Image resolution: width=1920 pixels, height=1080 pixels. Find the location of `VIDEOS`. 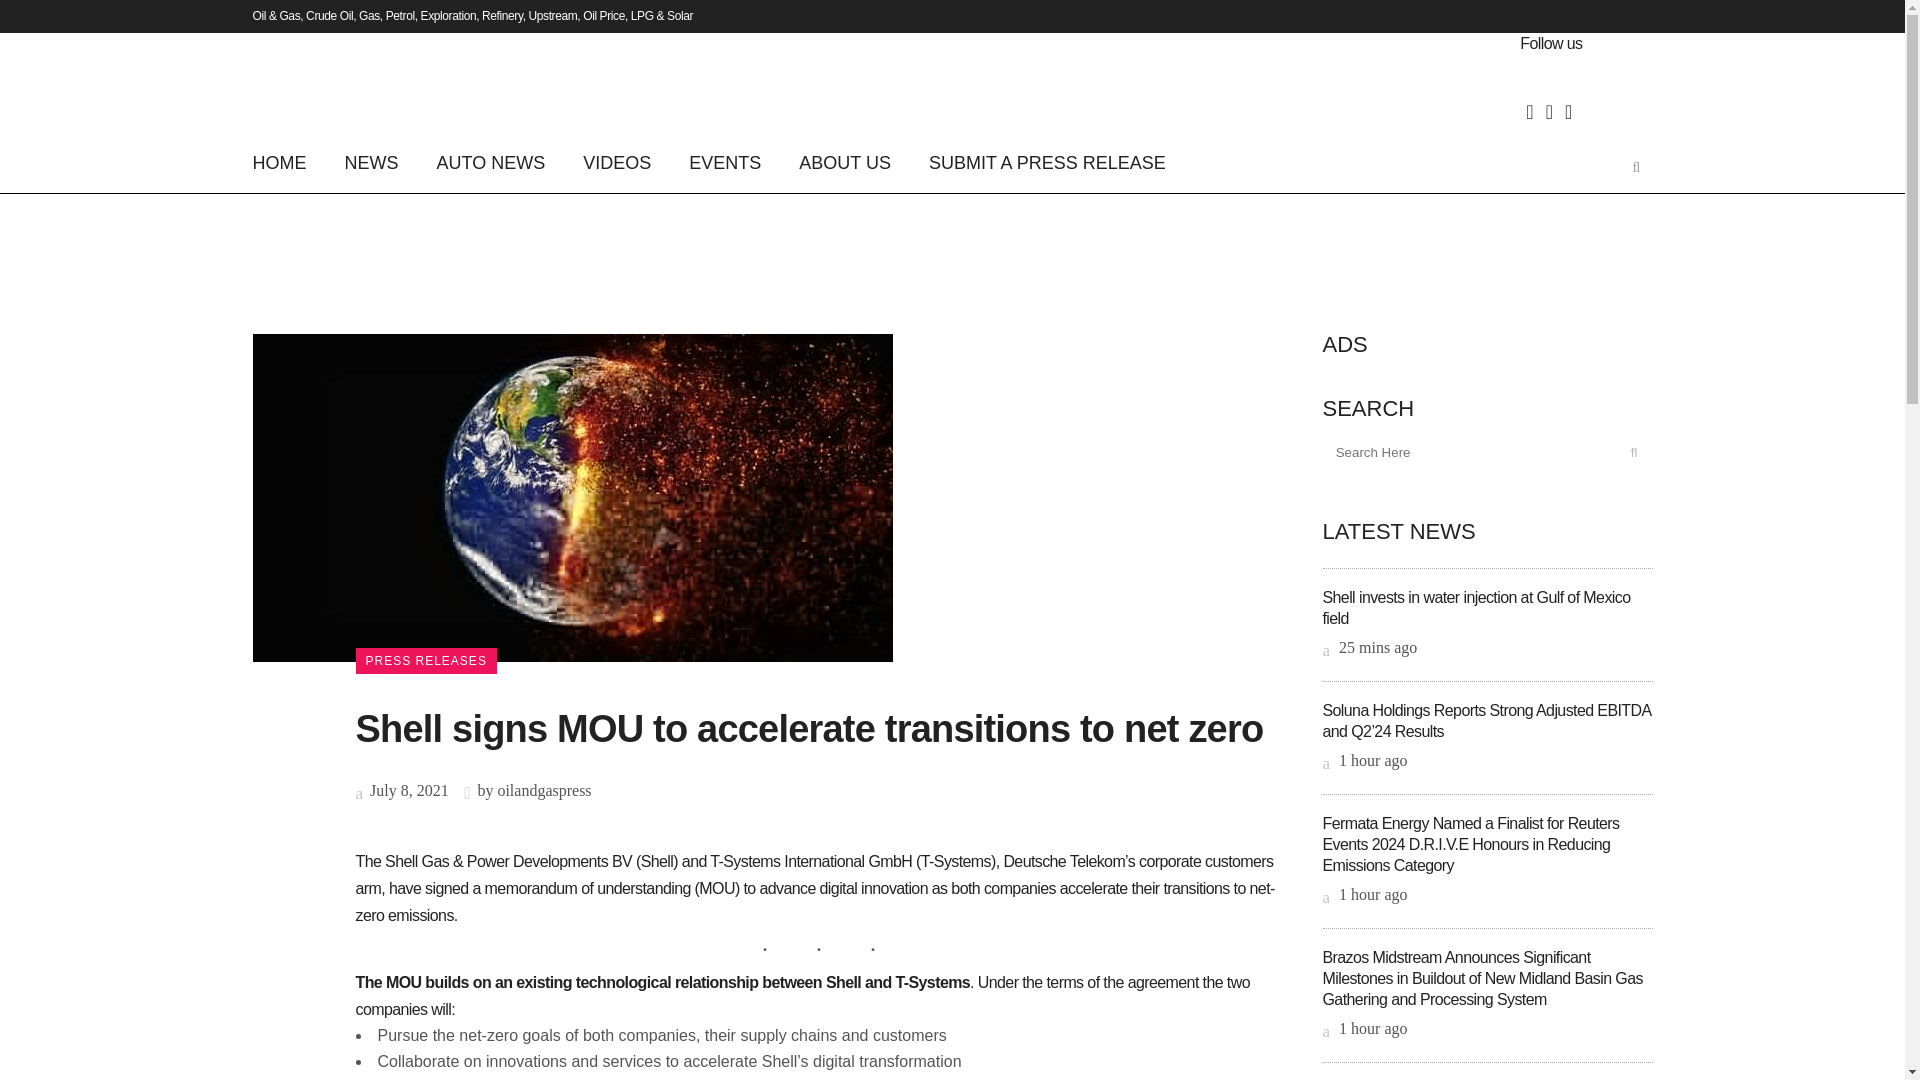

VIDEOS is located at coordinates (617, 162).